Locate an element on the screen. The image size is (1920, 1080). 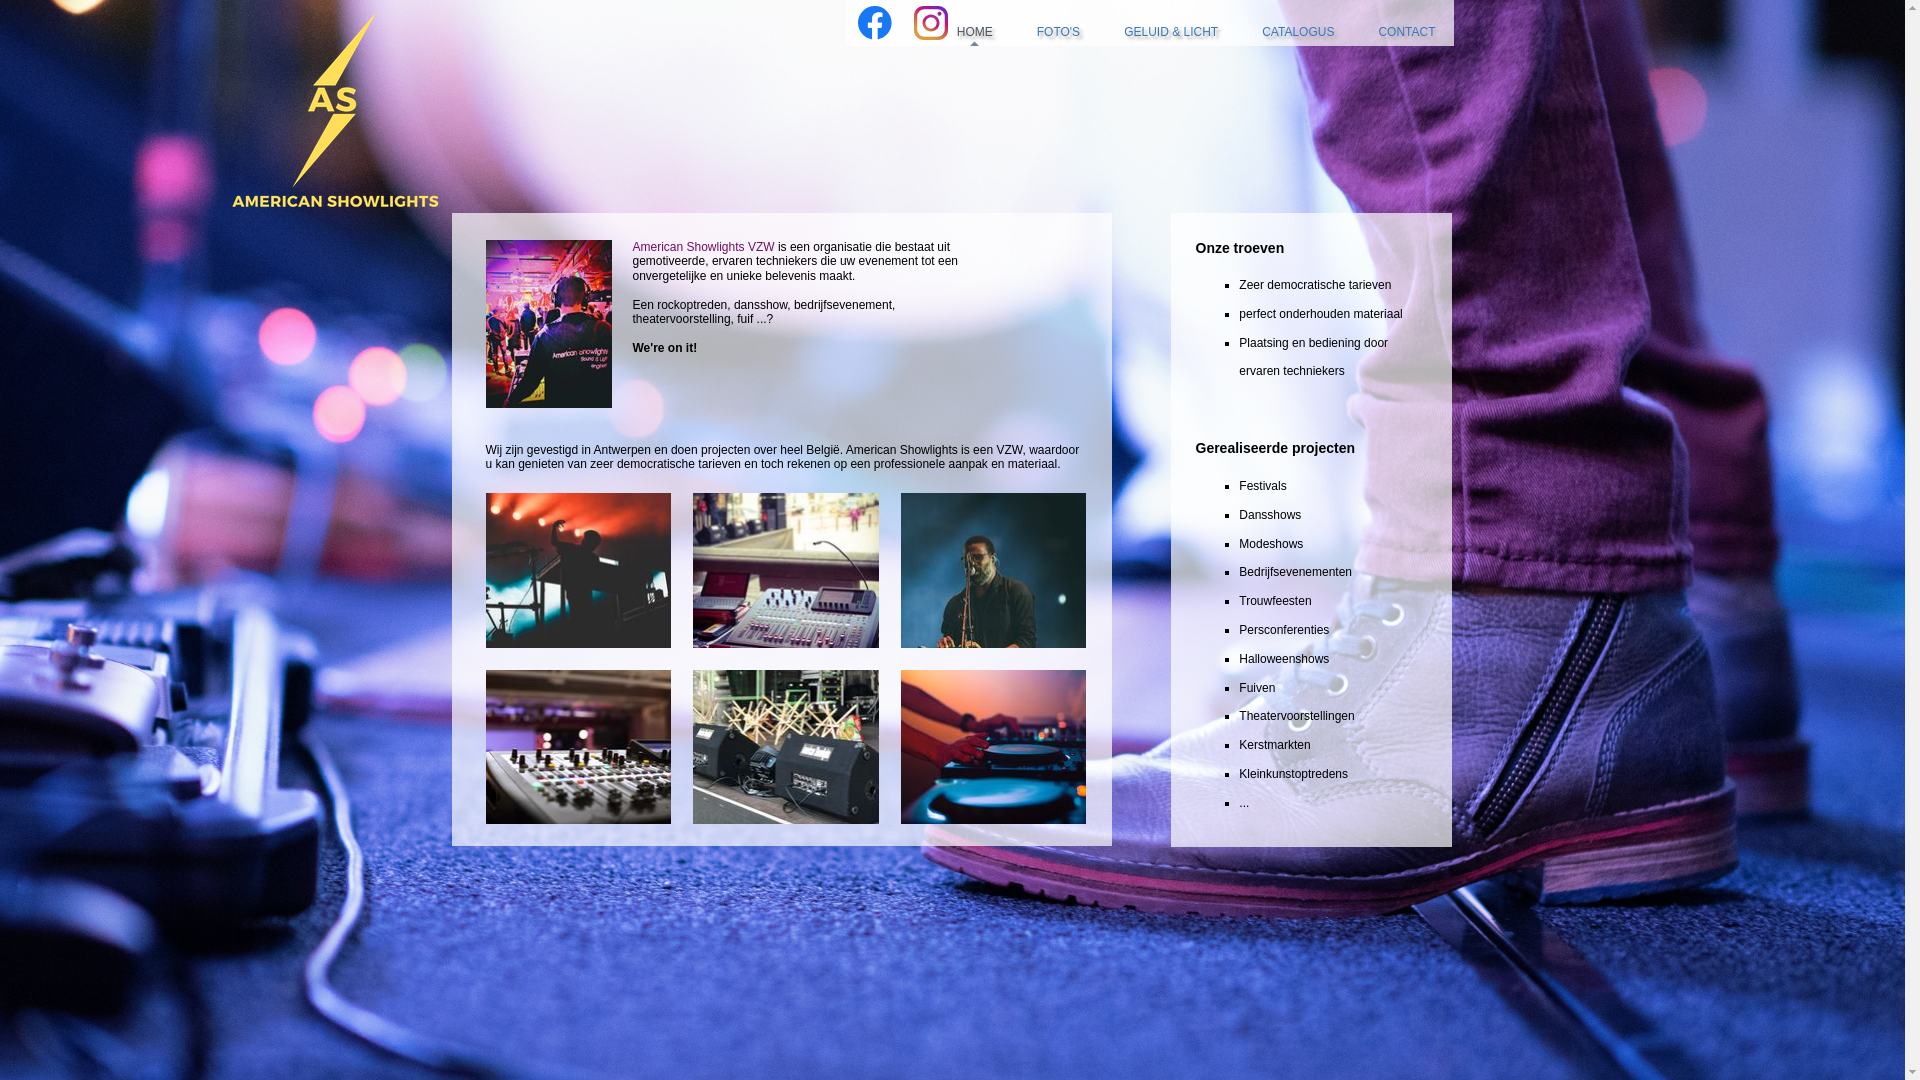
mitchell-leach-adMep4C9dC0-unsplash is located at coordinates (579, 748).